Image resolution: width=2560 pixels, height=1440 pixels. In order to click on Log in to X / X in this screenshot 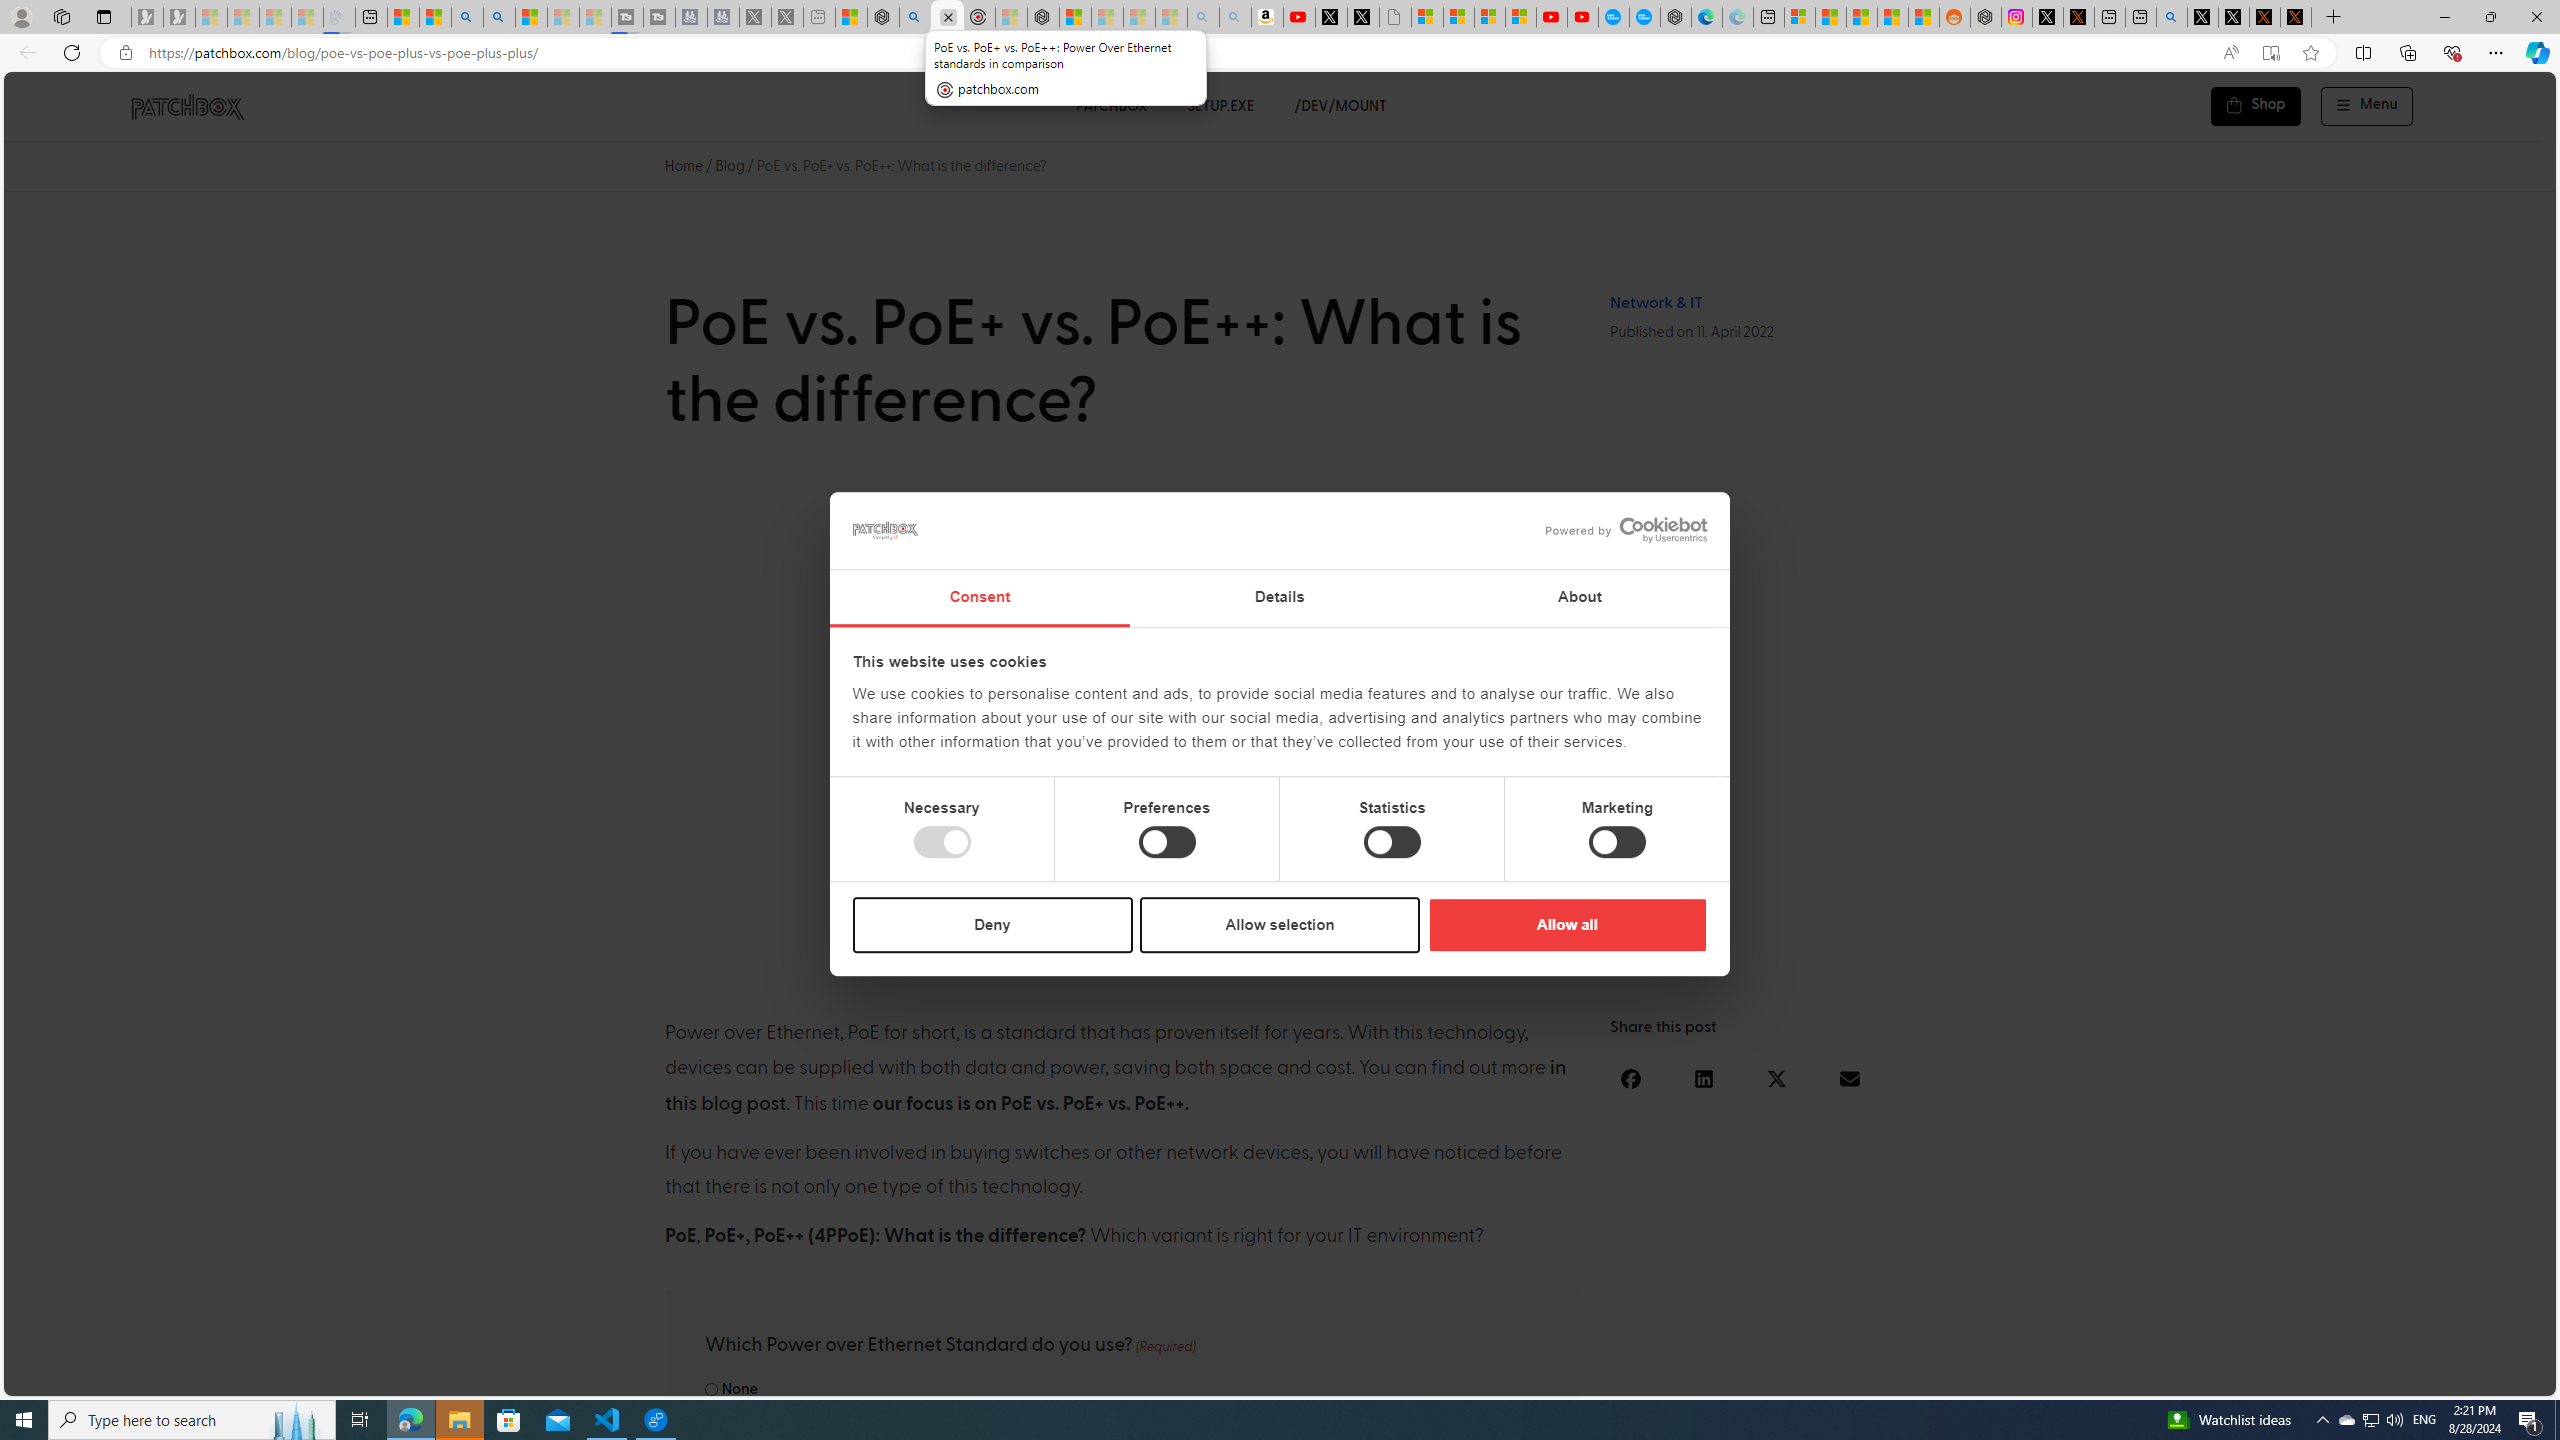, I will do `click(2048, 17)`.